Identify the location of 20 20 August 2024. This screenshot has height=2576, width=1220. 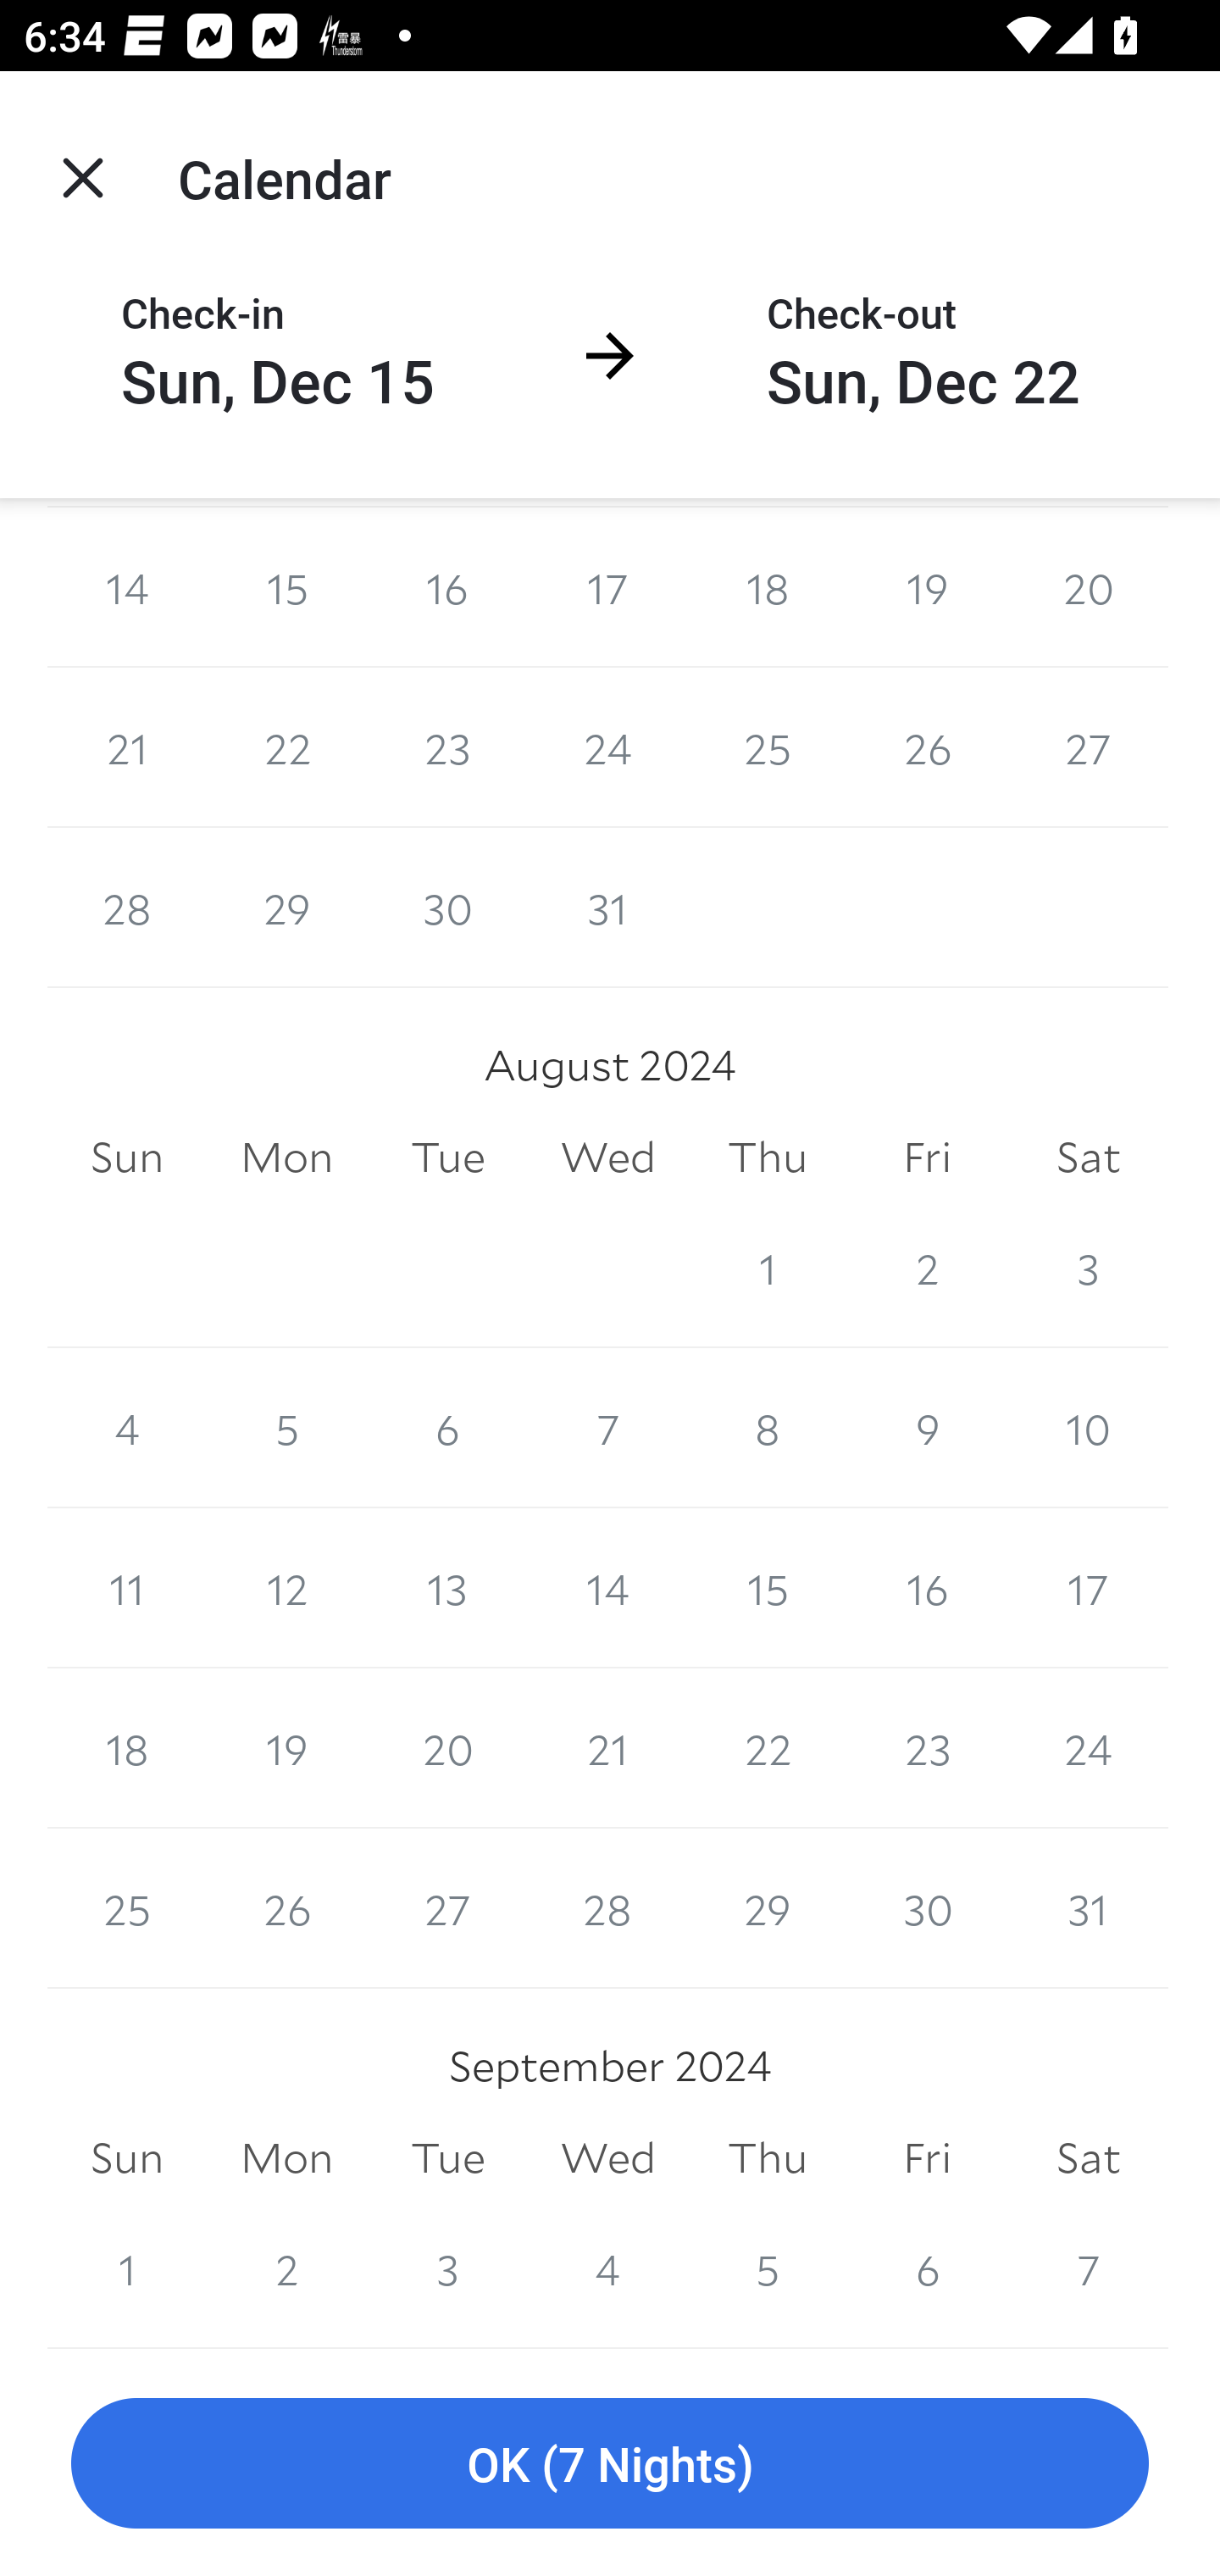
(447, 1749).